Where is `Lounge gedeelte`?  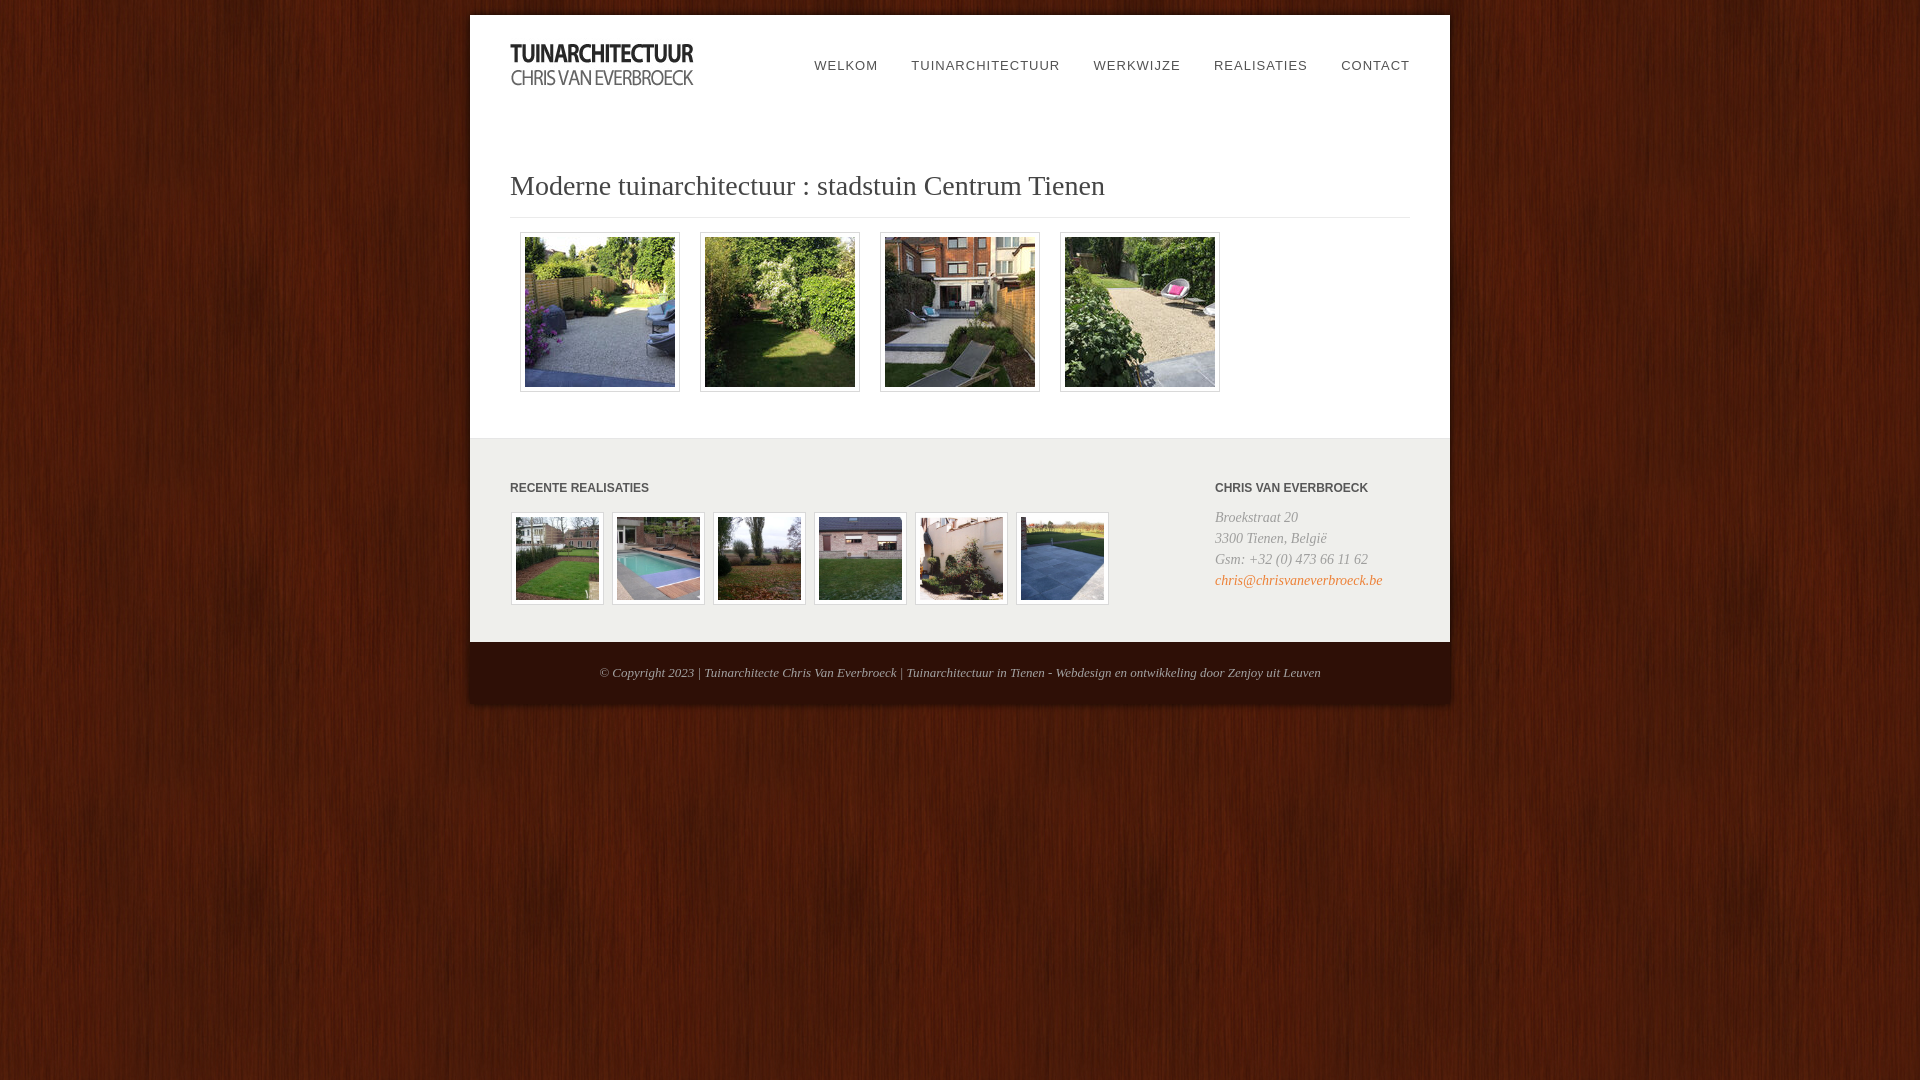 Lounge gedeelte is located at coordinates (1140, 388).